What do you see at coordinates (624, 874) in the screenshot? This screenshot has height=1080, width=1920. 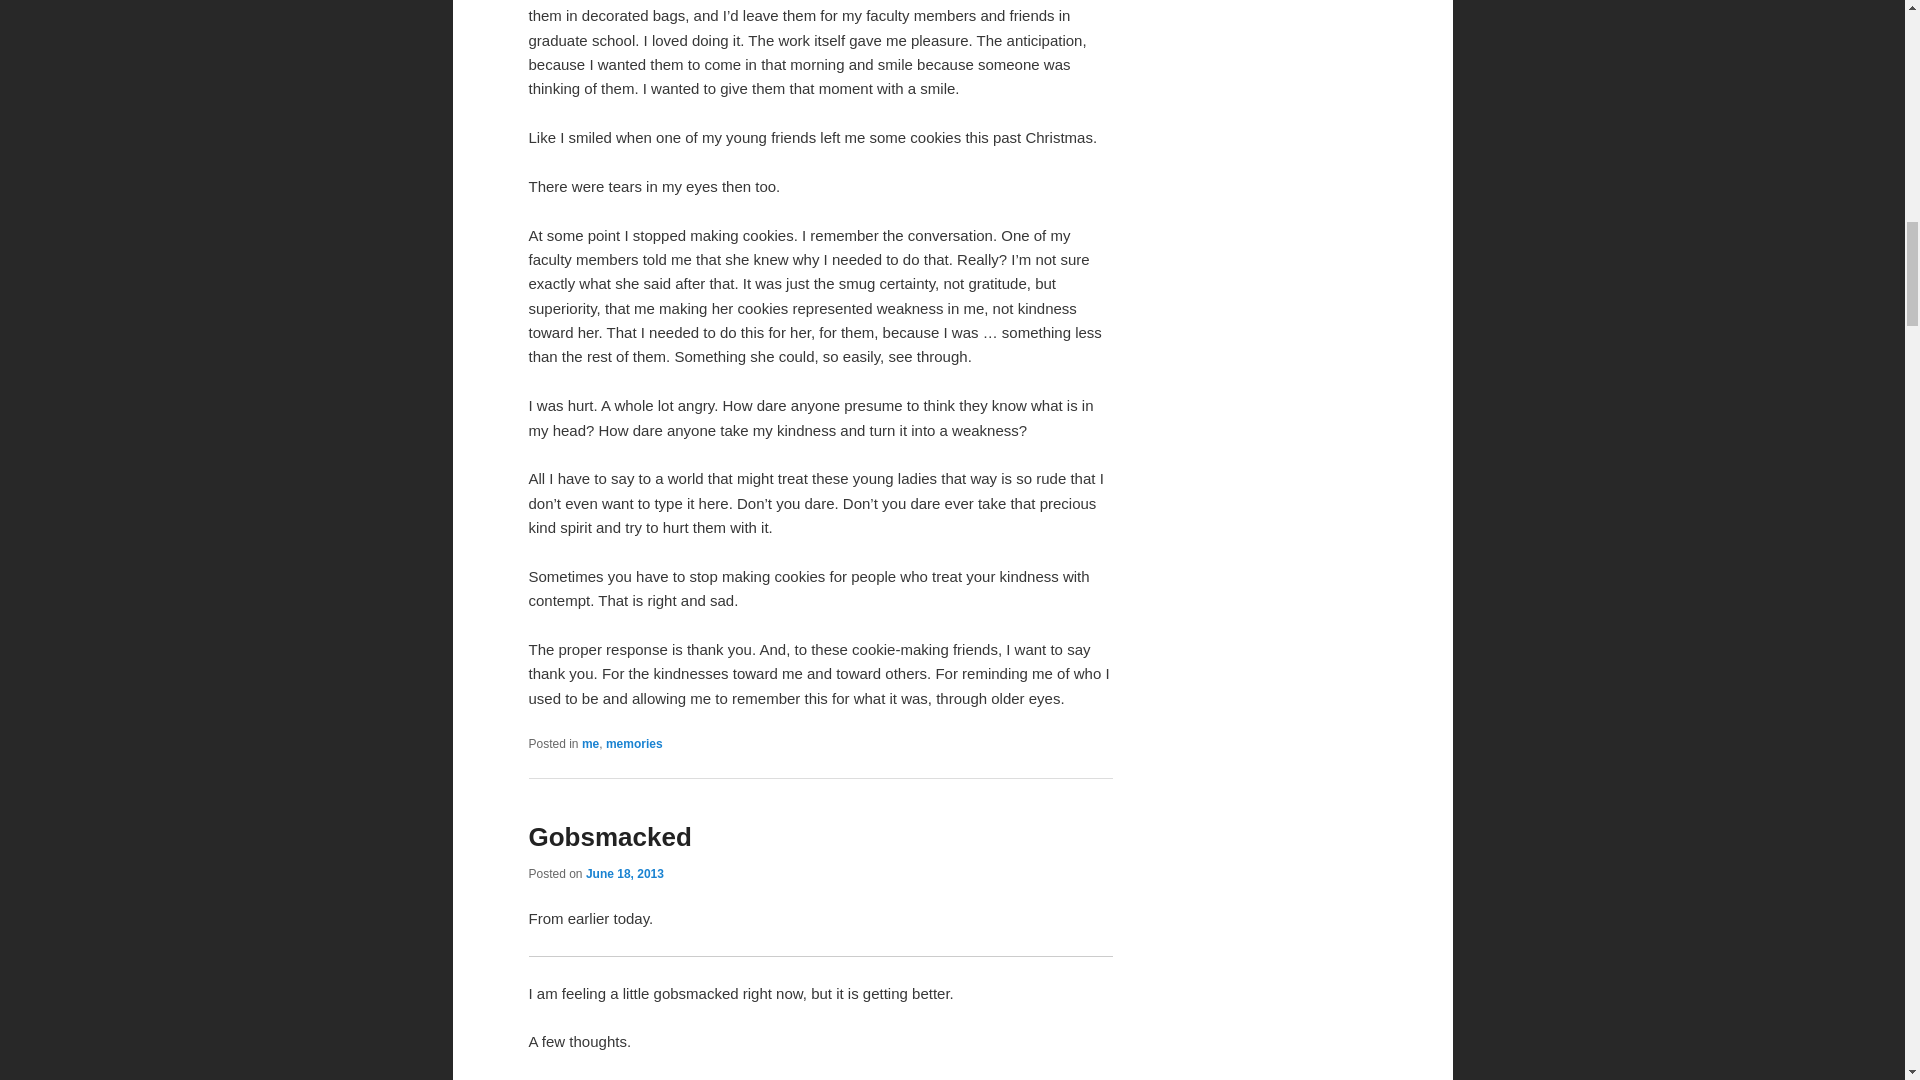 I see `June 18, 2013` at bounding box center [624, 874].